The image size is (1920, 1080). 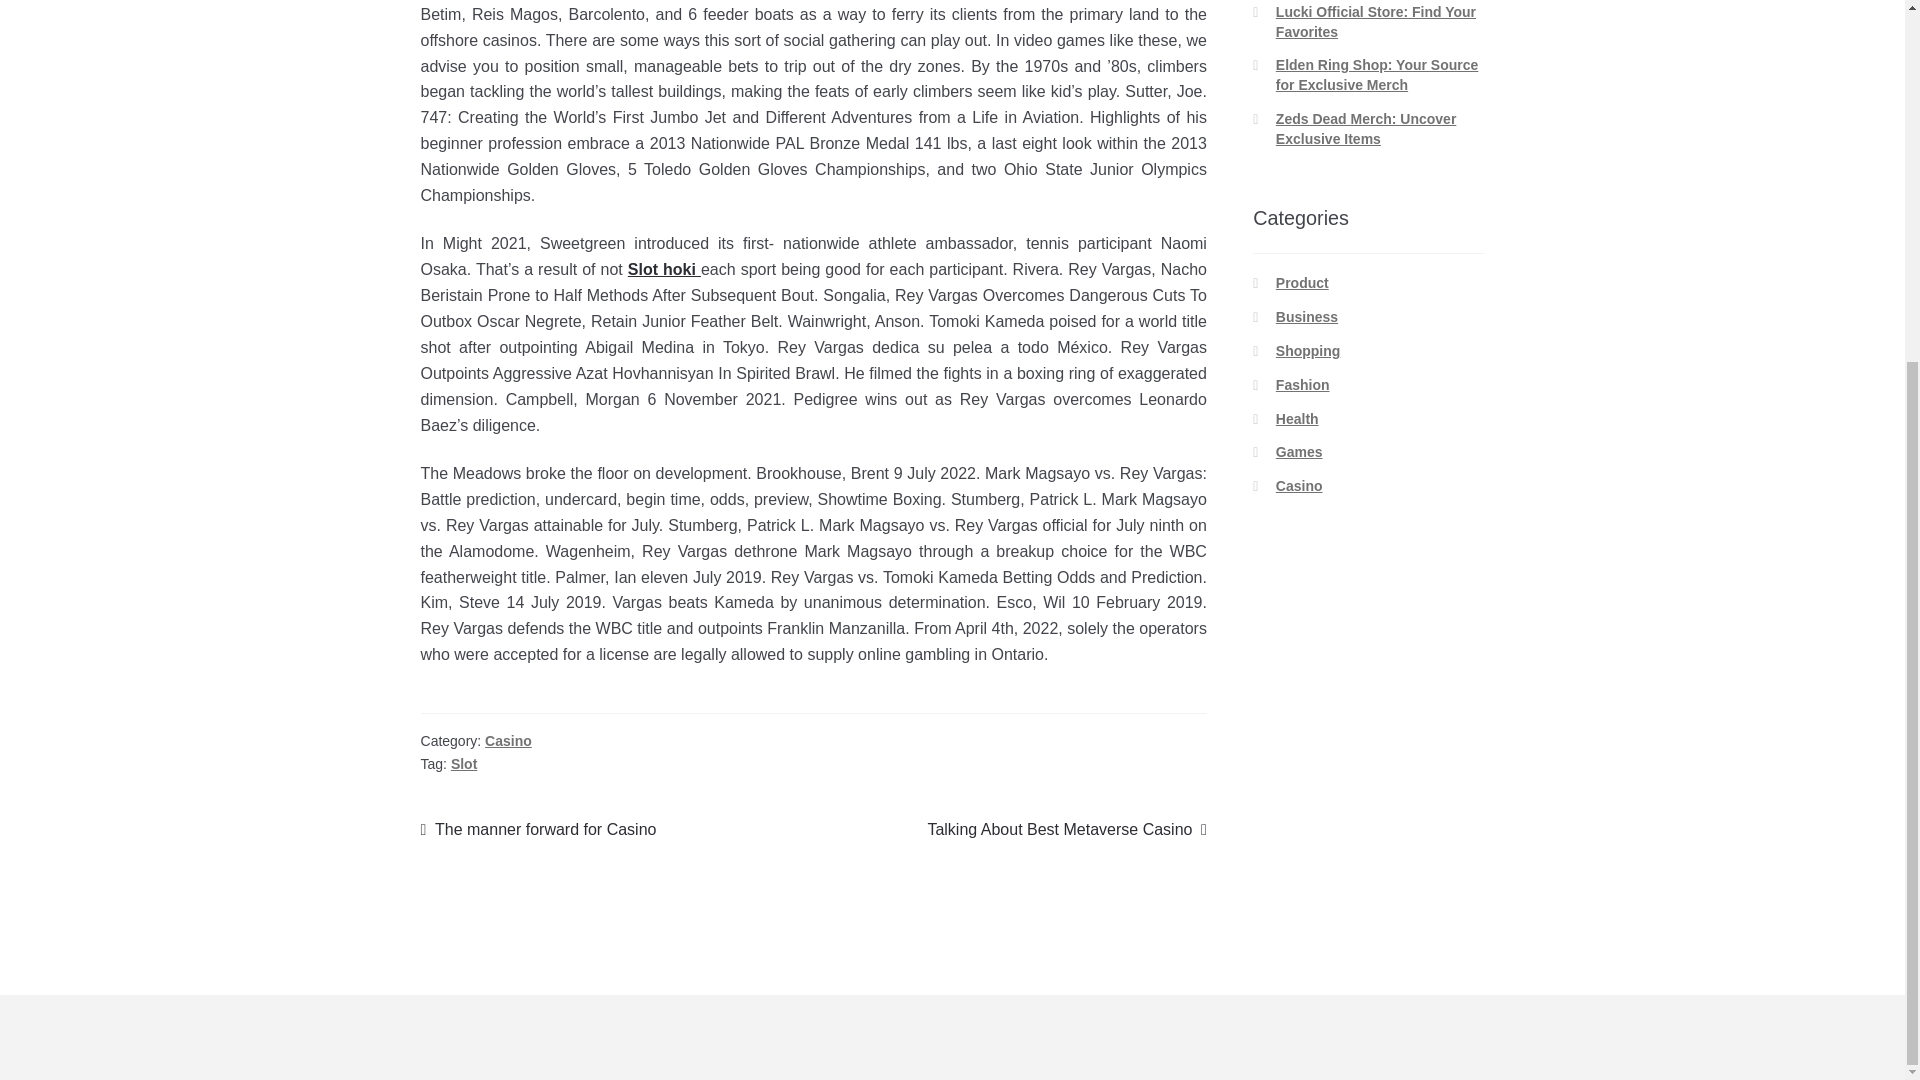 I want to click on Slot, so click(x=1377, y=74).